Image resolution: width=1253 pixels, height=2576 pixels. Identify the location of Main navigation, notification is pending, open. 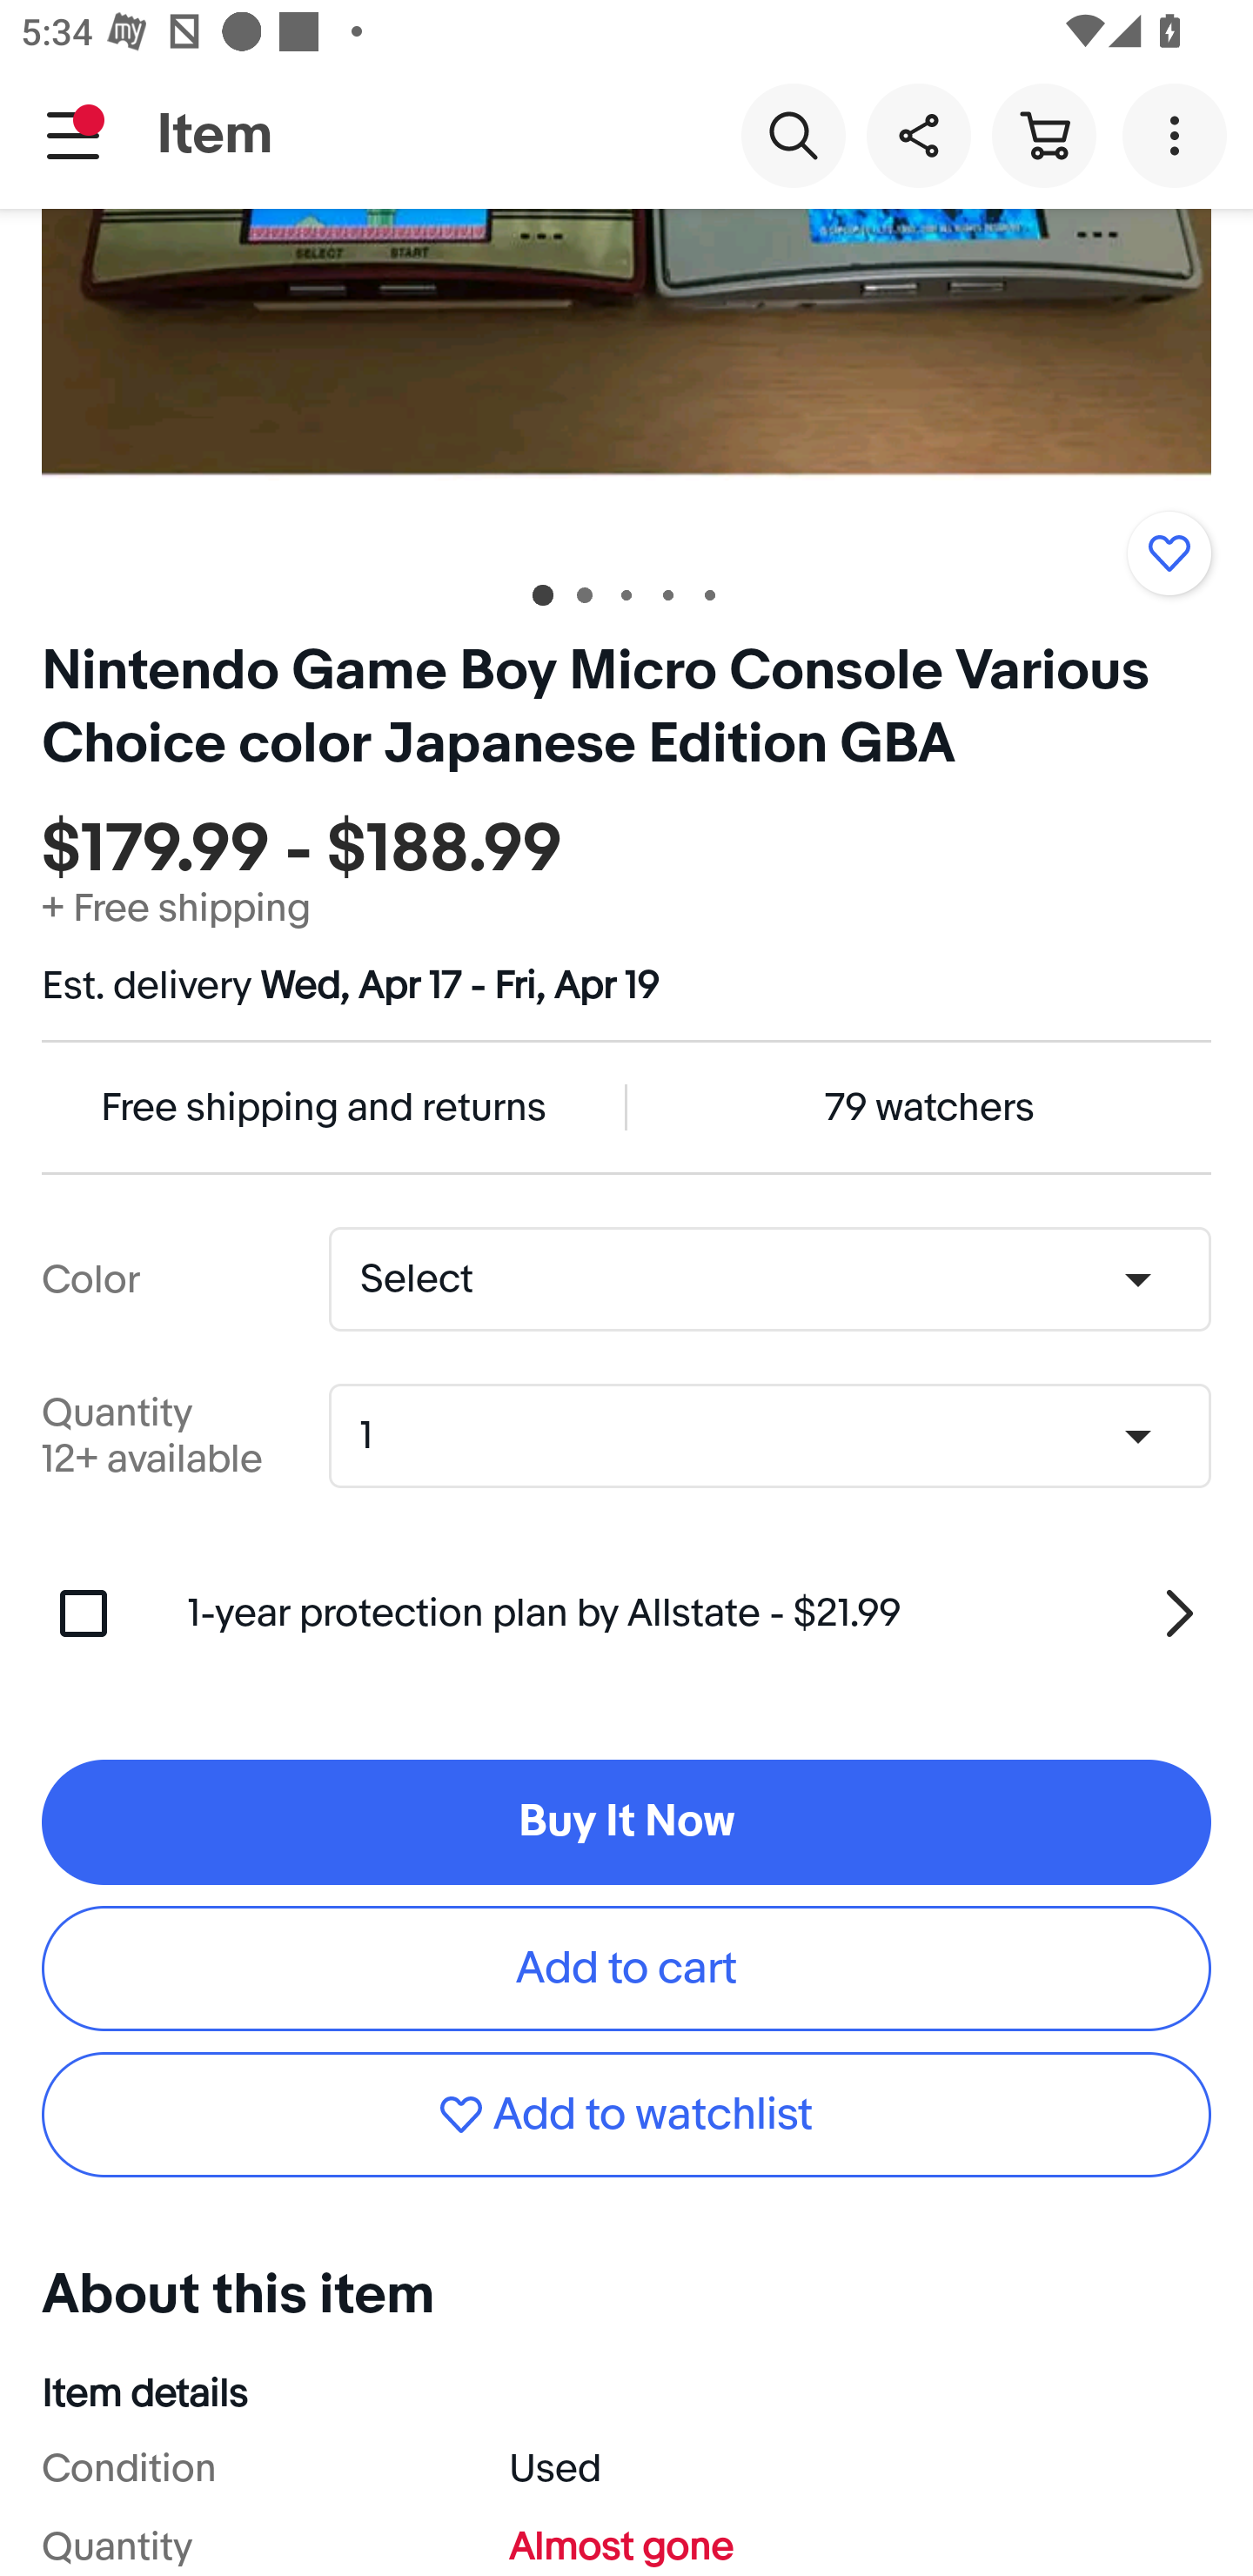
(73, 135).